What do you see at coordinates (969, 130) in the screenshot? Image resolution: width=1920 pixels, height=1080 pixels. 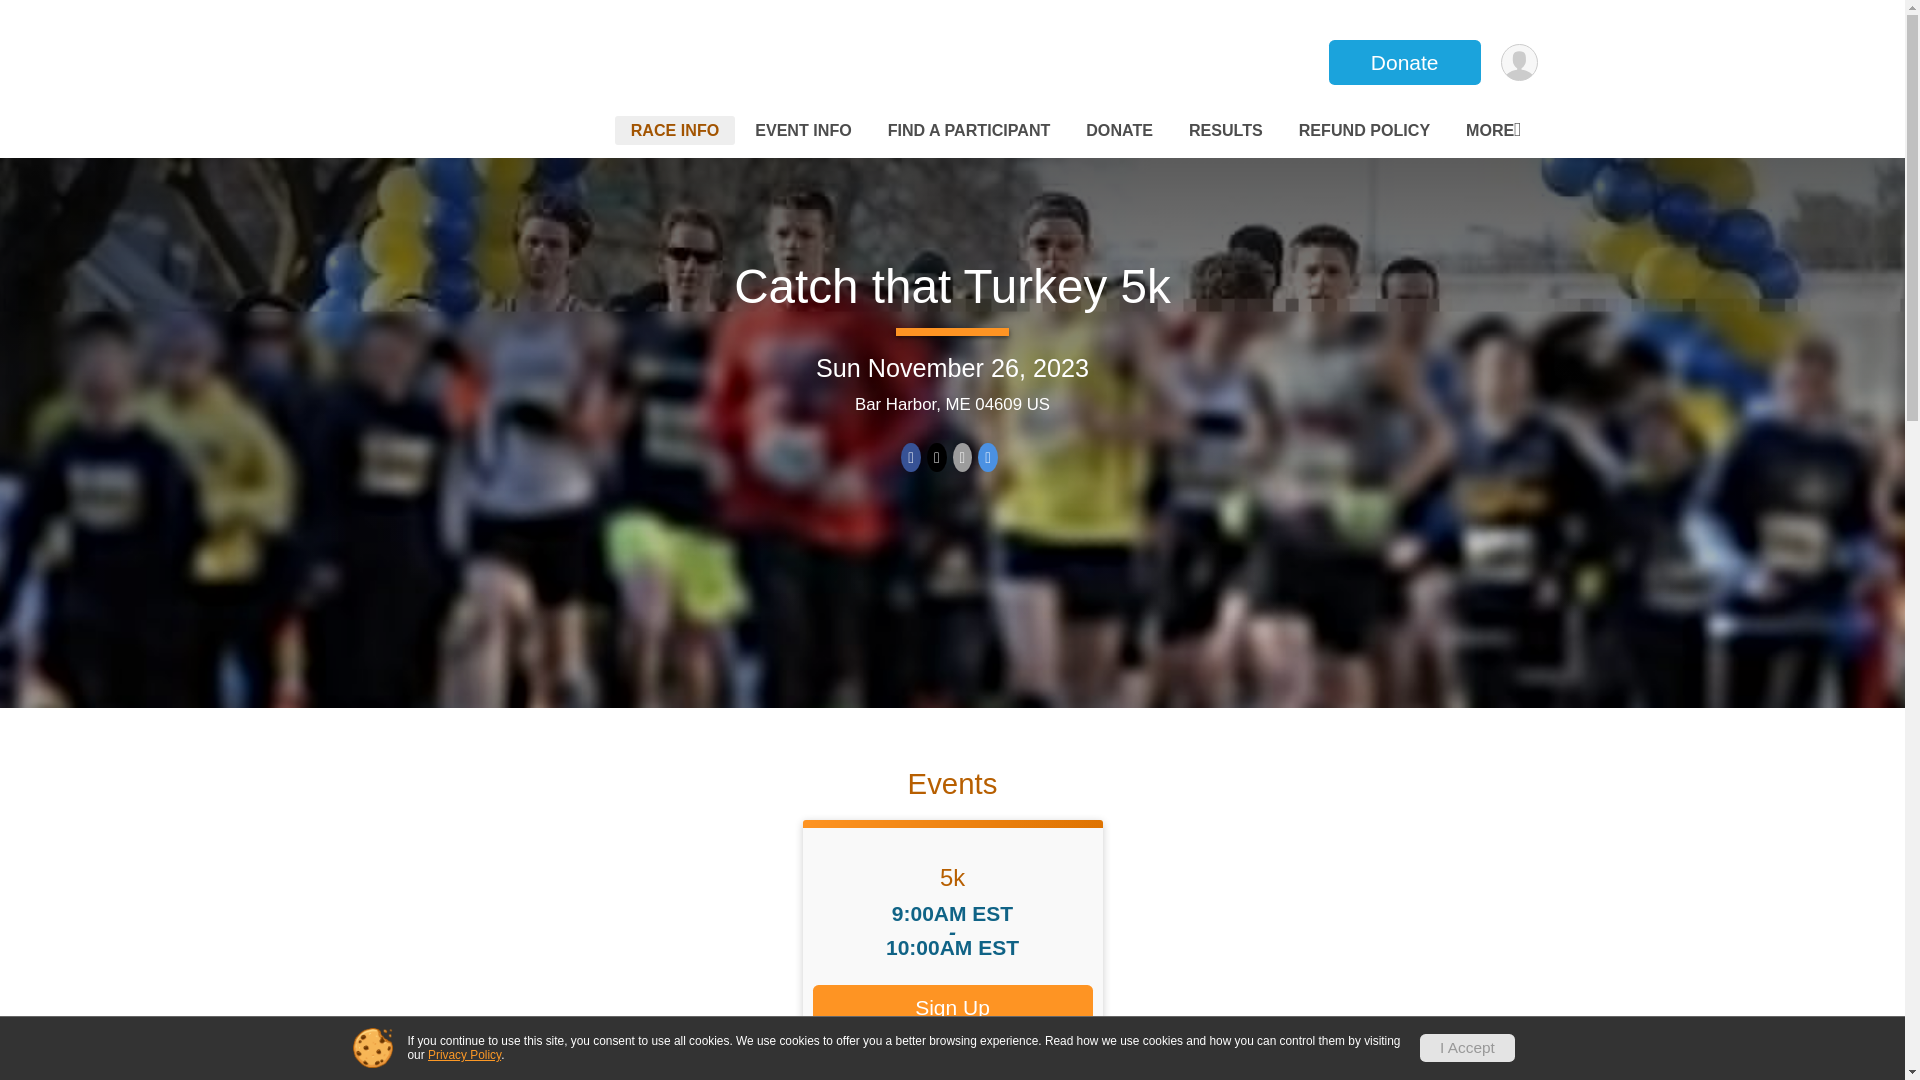 I see `FIND A PARTICIPANT` at bounding box center [969, 130].